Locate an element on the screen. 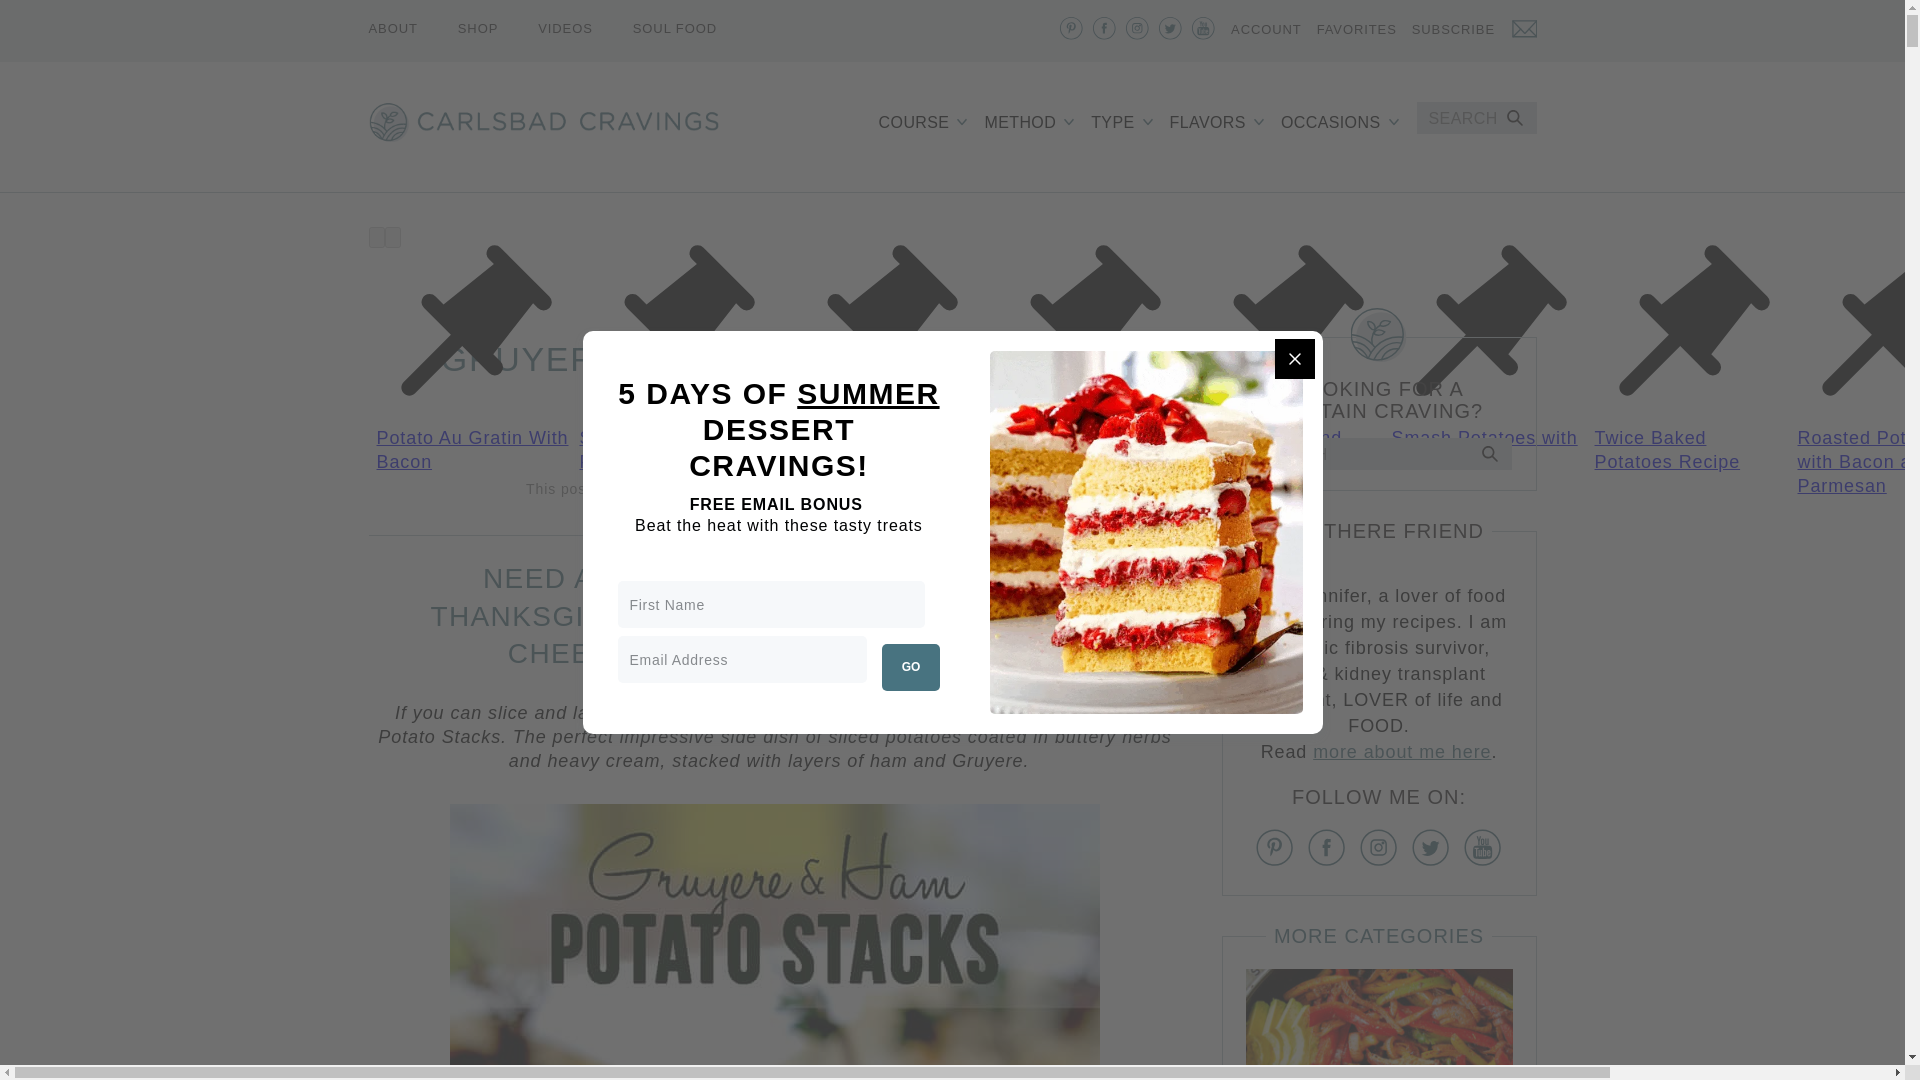  Carlsbad Cravings is located at coordinates (543, 121).